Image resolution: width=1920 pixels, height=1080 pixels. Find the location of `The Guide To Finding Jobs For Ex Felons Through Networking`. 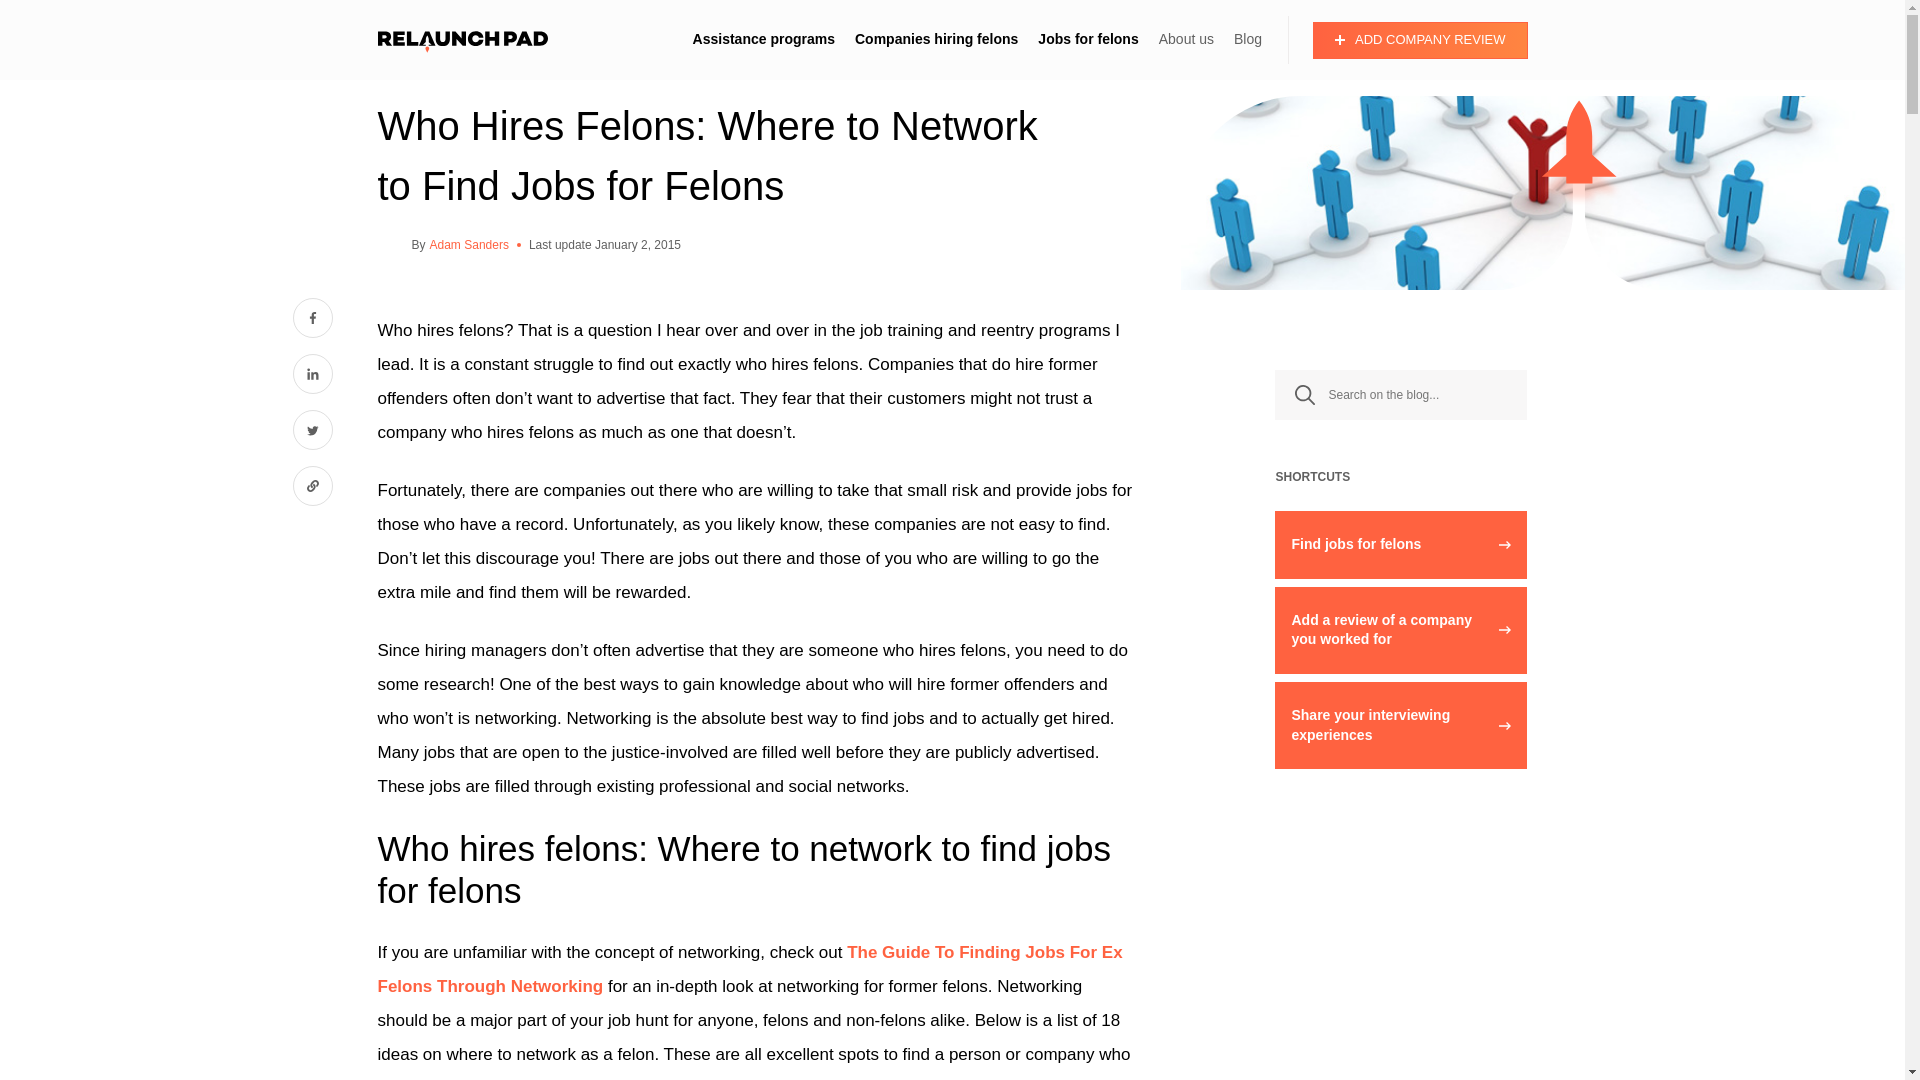

The Guide To Finding Jobs For Ex Felons Through Networking is located at coordinates (750, 968).